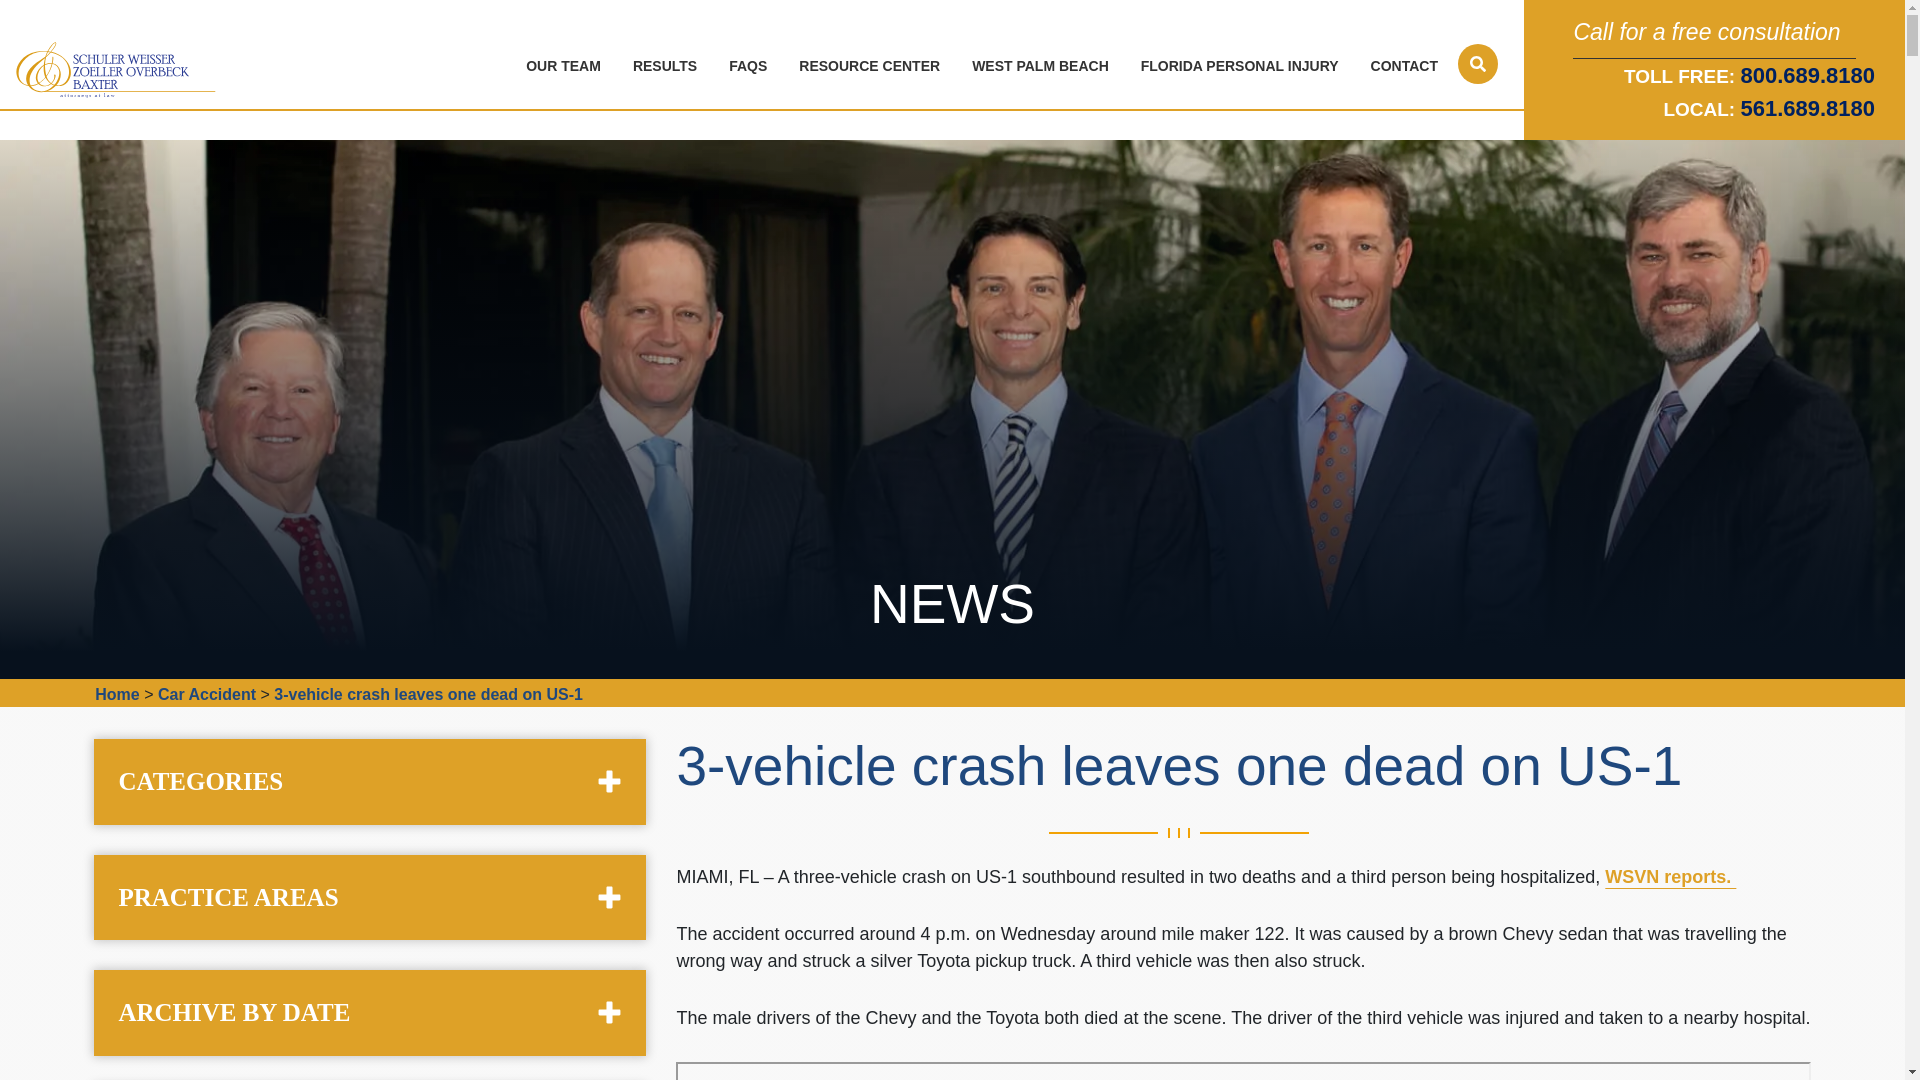  I want to click on Go to the Car Accident category archives., so click(206, 694).